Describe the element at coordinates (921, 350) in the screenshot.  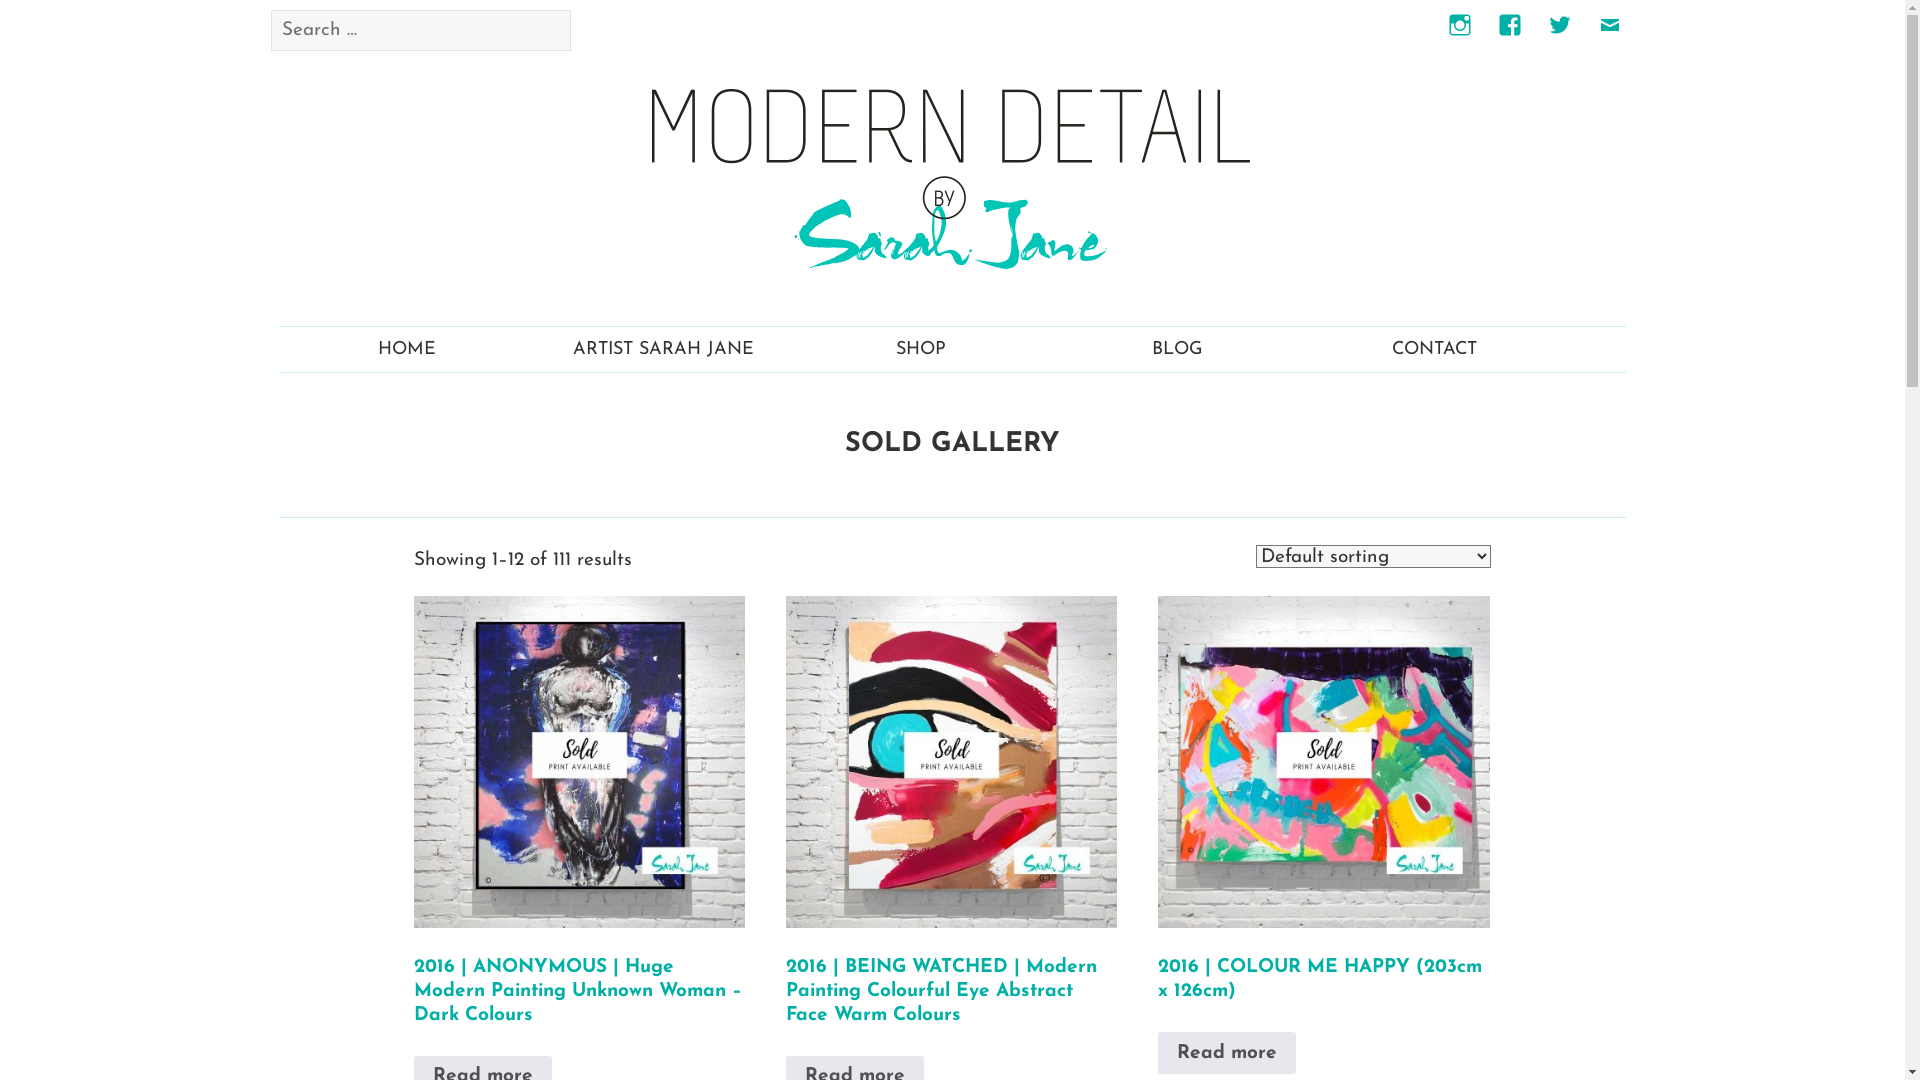
I see `SHOP` at that location.